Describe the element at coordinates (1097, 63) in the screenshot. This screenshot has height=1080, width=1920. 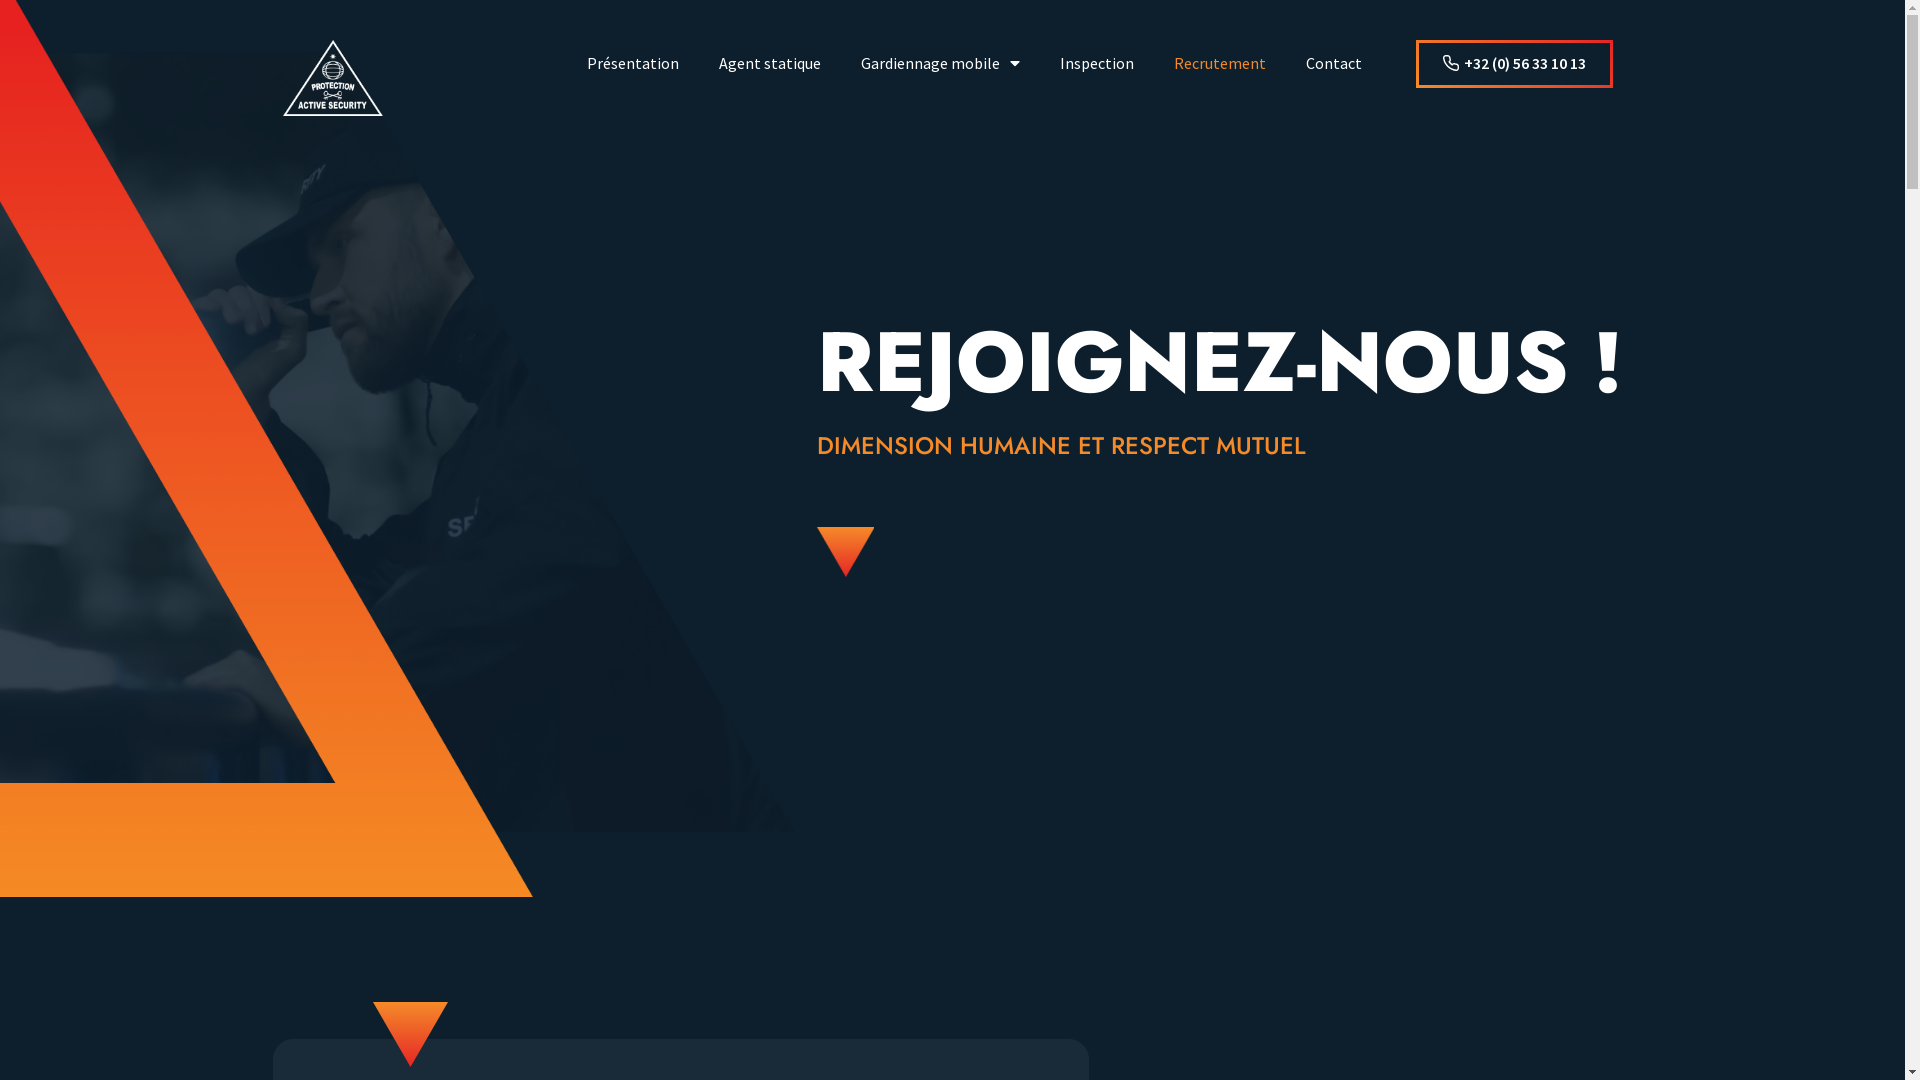
I see `Inspection` at that location.